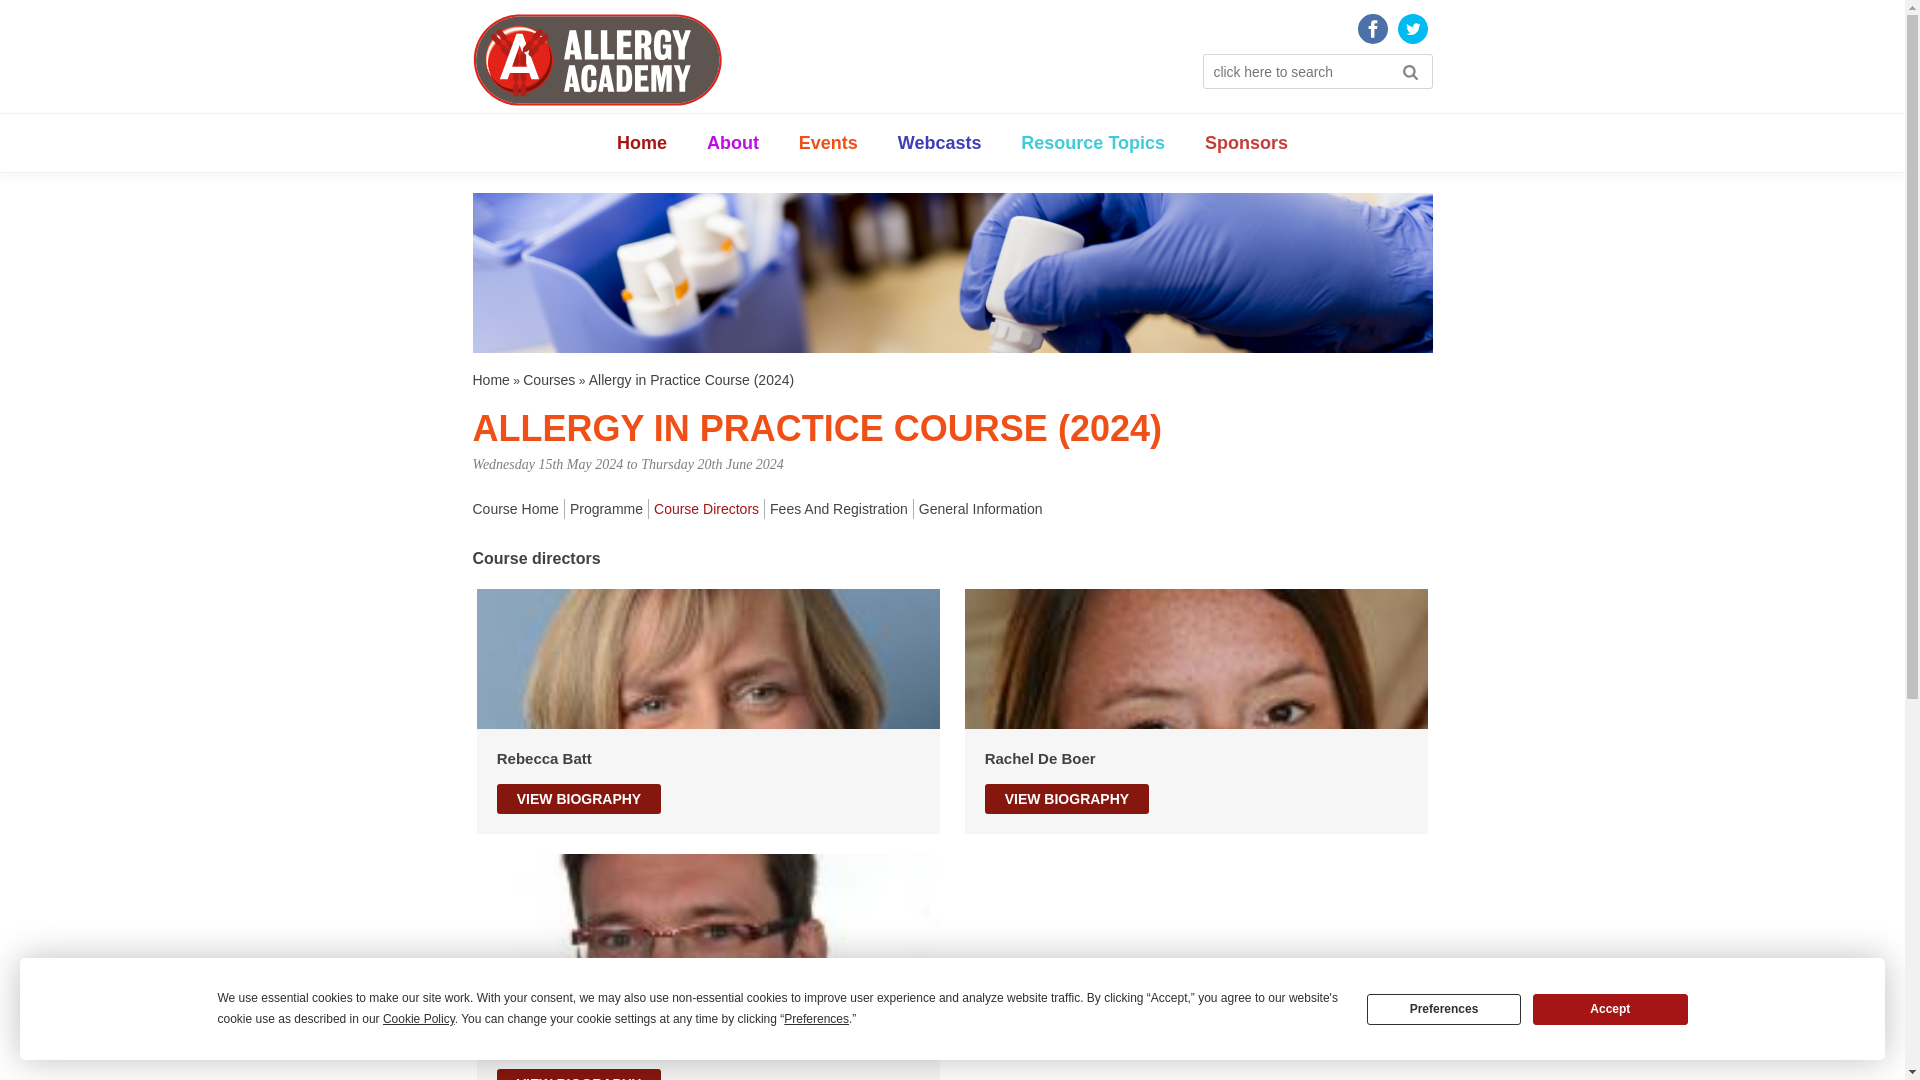  What do you see at coordinates (1372, 29) in the screenshot?
I see `Facebook` at bounding box center [1372, 29].